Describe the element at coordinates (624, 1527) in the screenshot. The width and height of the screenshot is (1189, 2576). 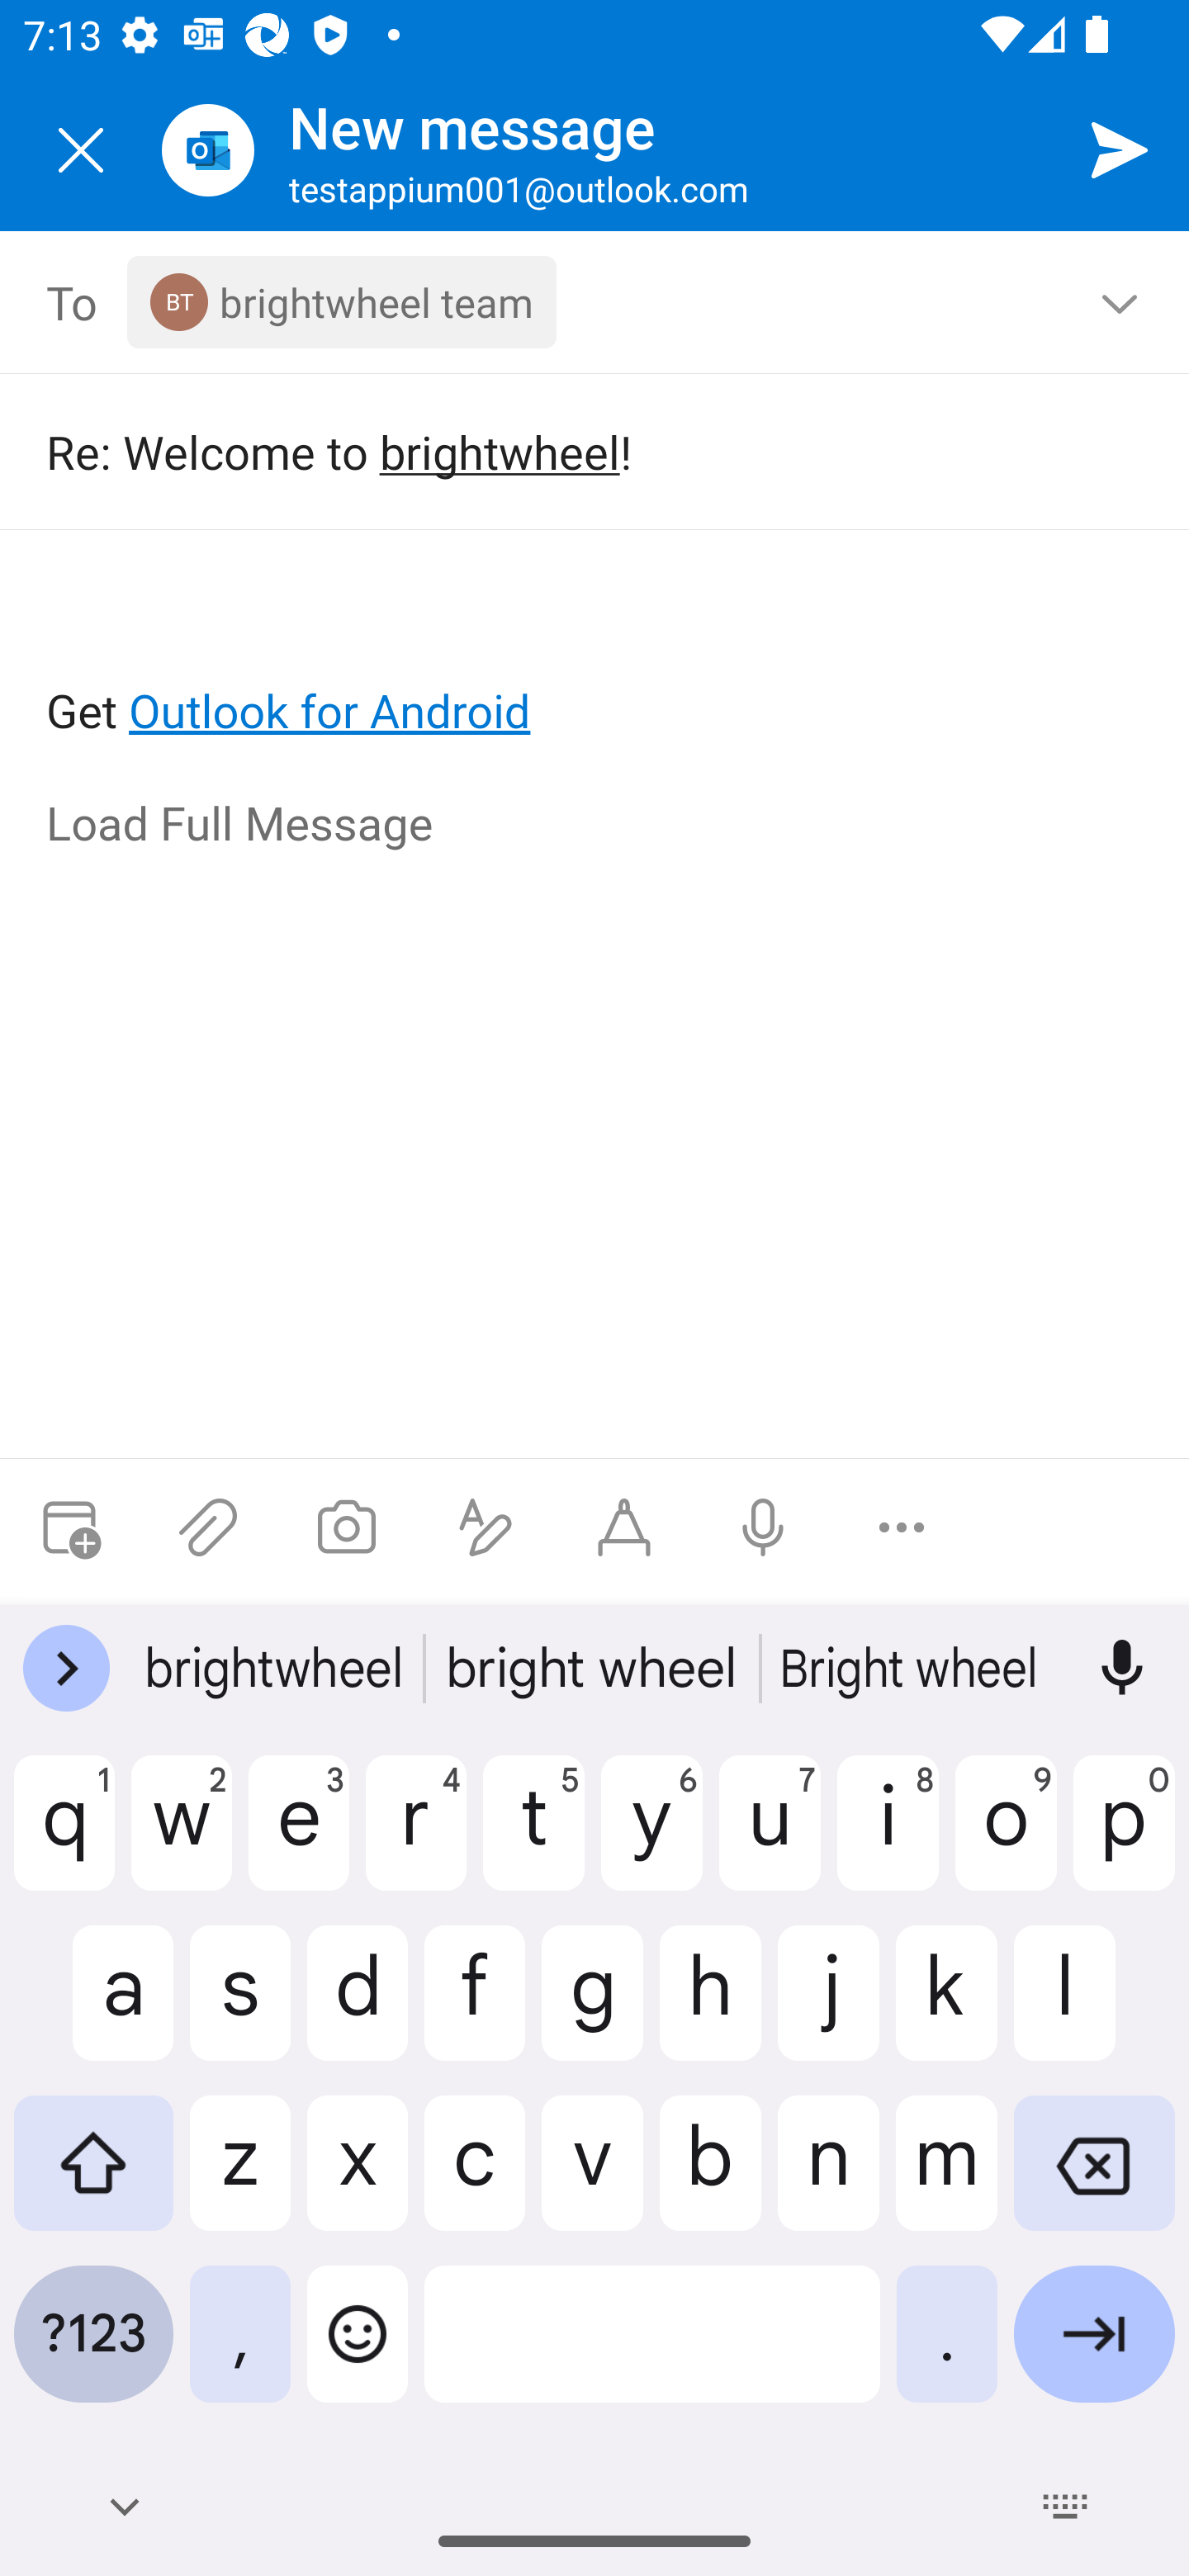
I see `Start Ink compose` at that location.